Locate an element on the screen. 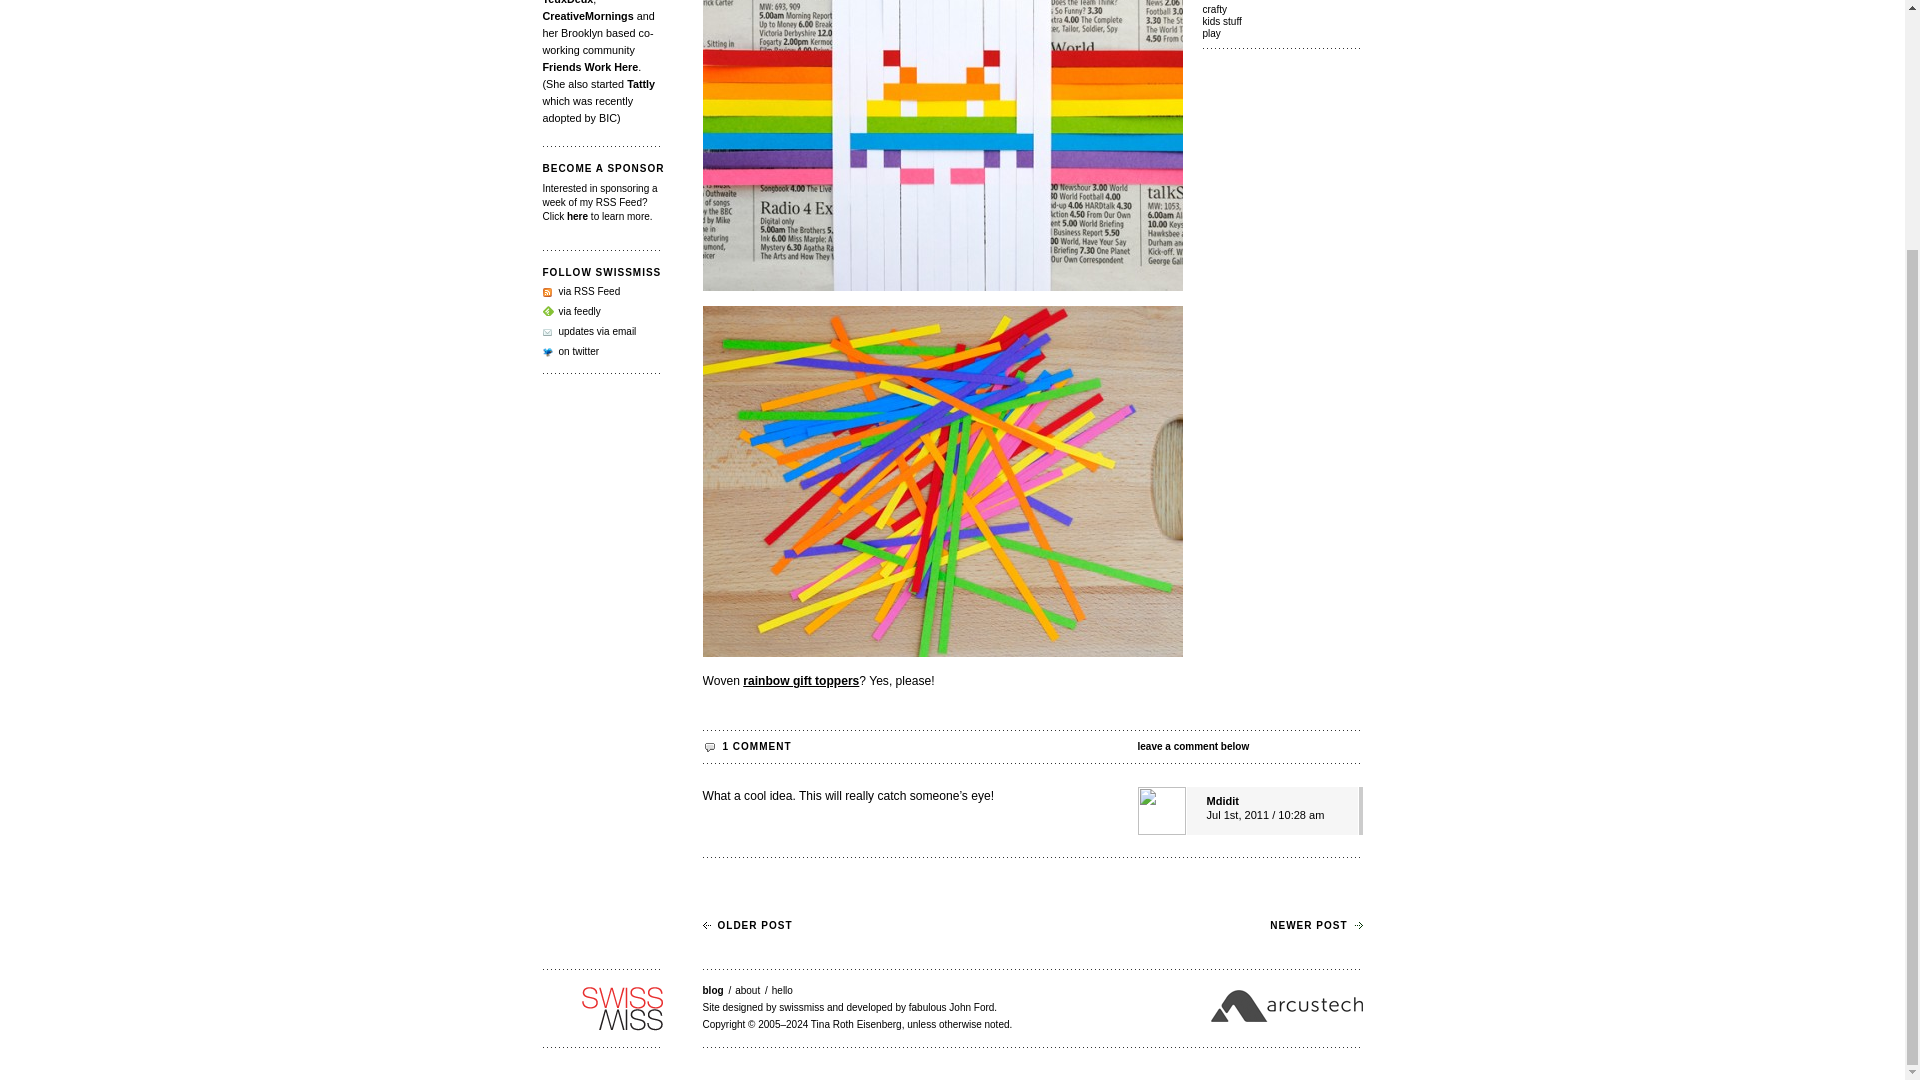 This screenshot has width=1920, height=1080. woven-space-invaders-1 is located at coordinates (942, 480).